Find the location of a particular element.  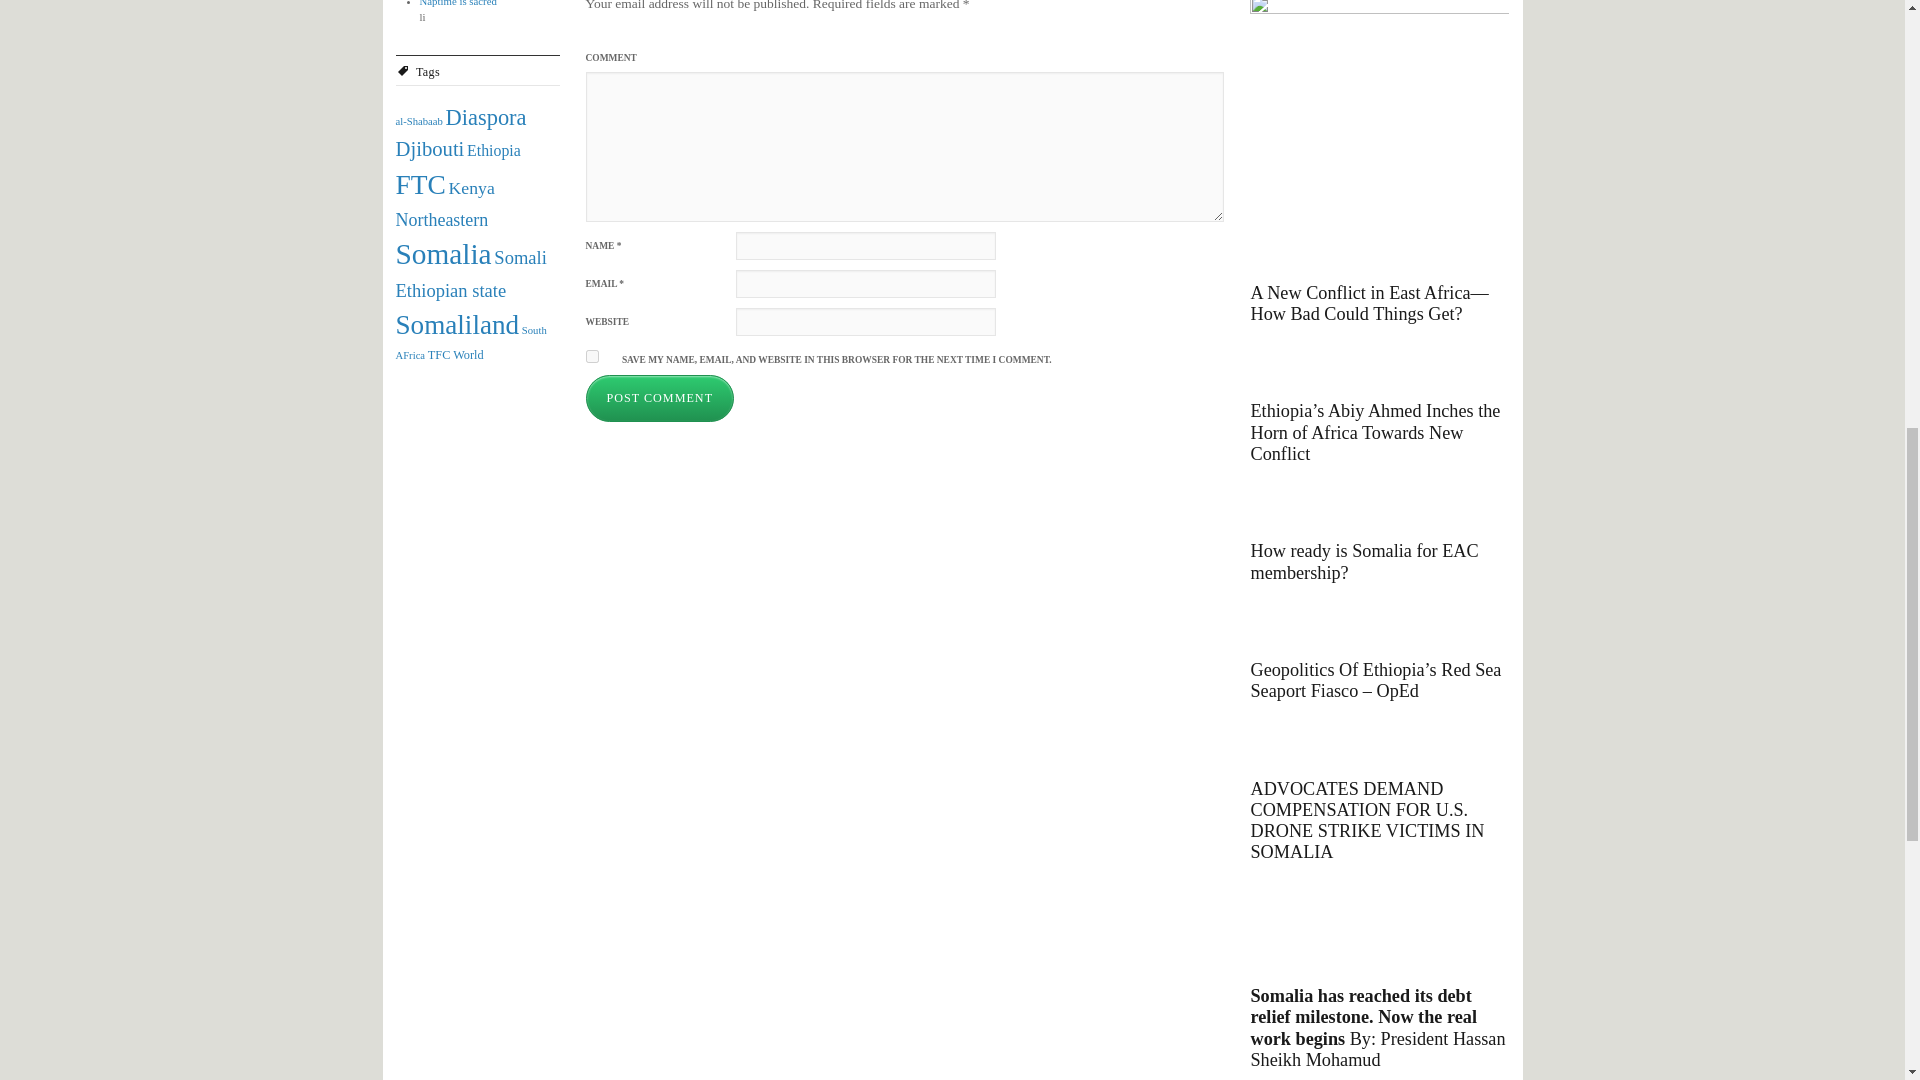

Djibouti is located at coordinates (430, 148).